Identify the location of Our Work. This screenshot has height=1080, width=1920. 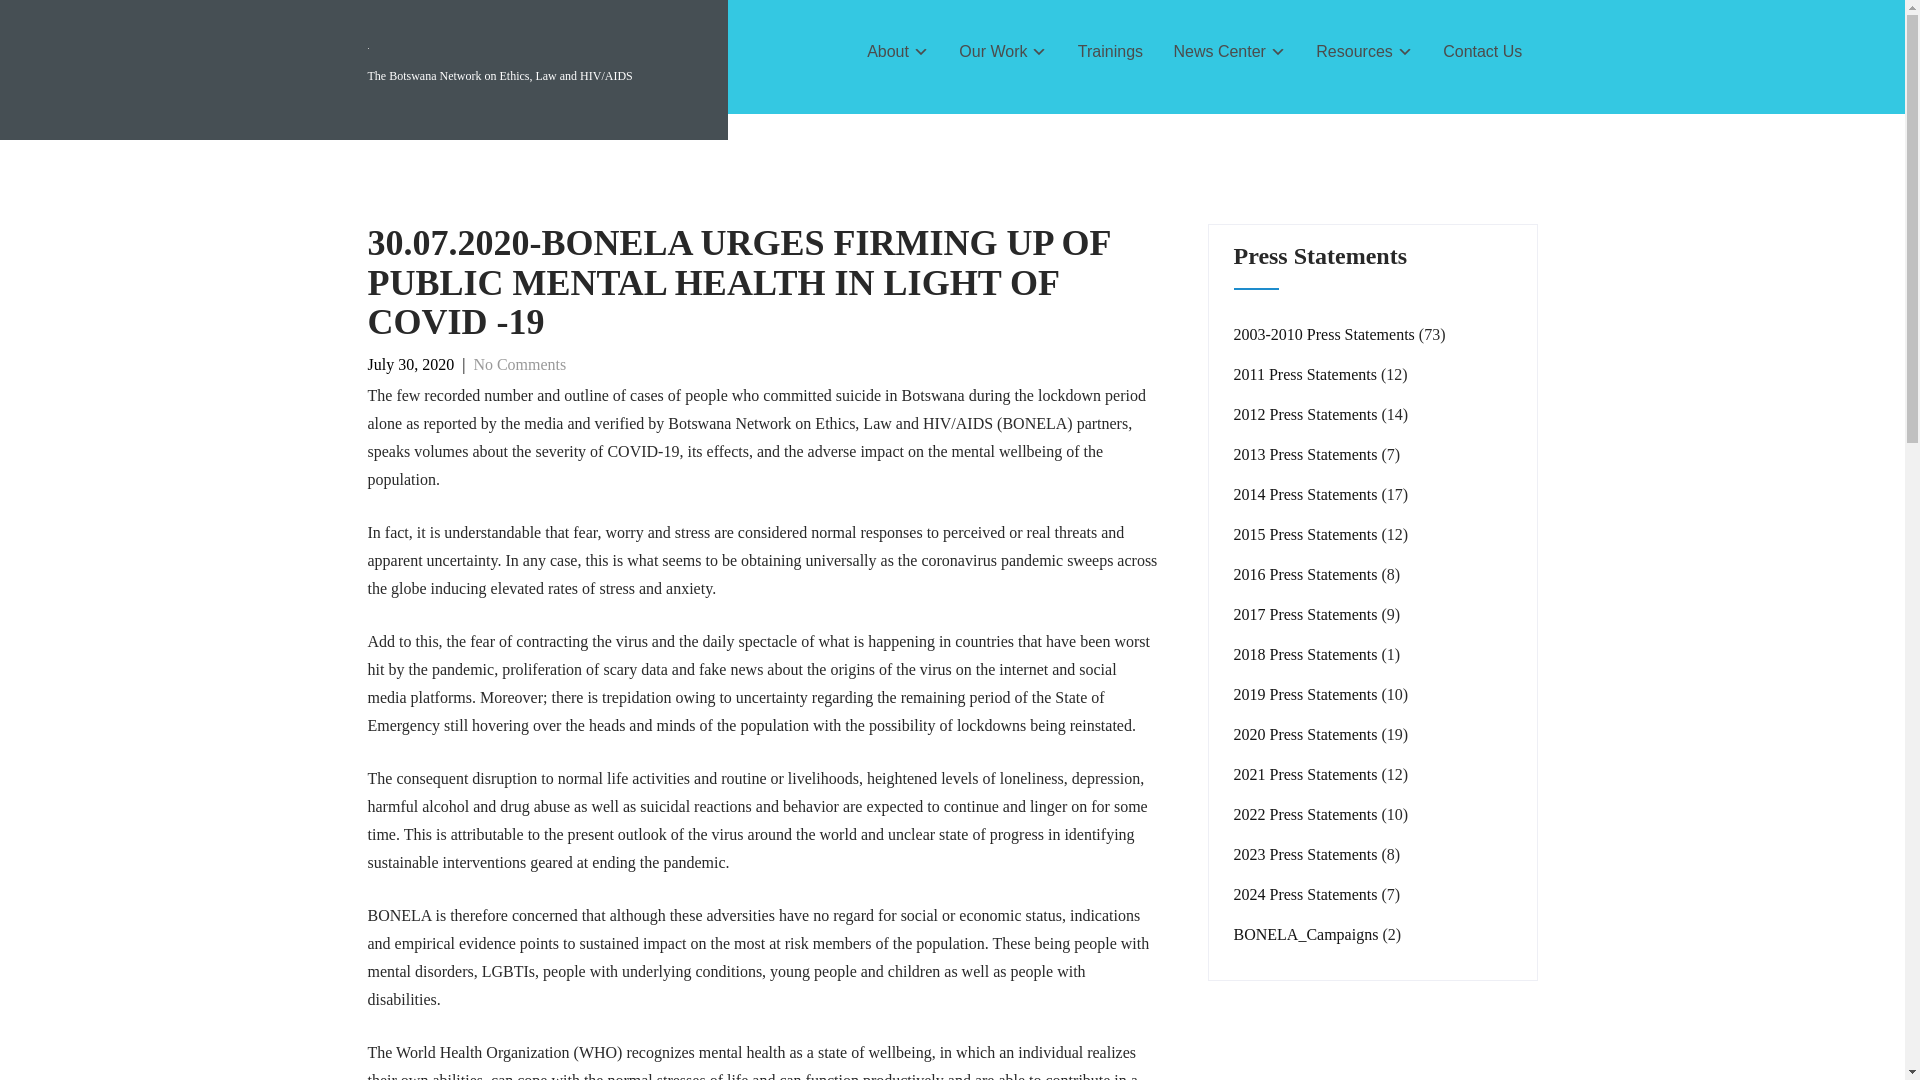
(1004, 52).